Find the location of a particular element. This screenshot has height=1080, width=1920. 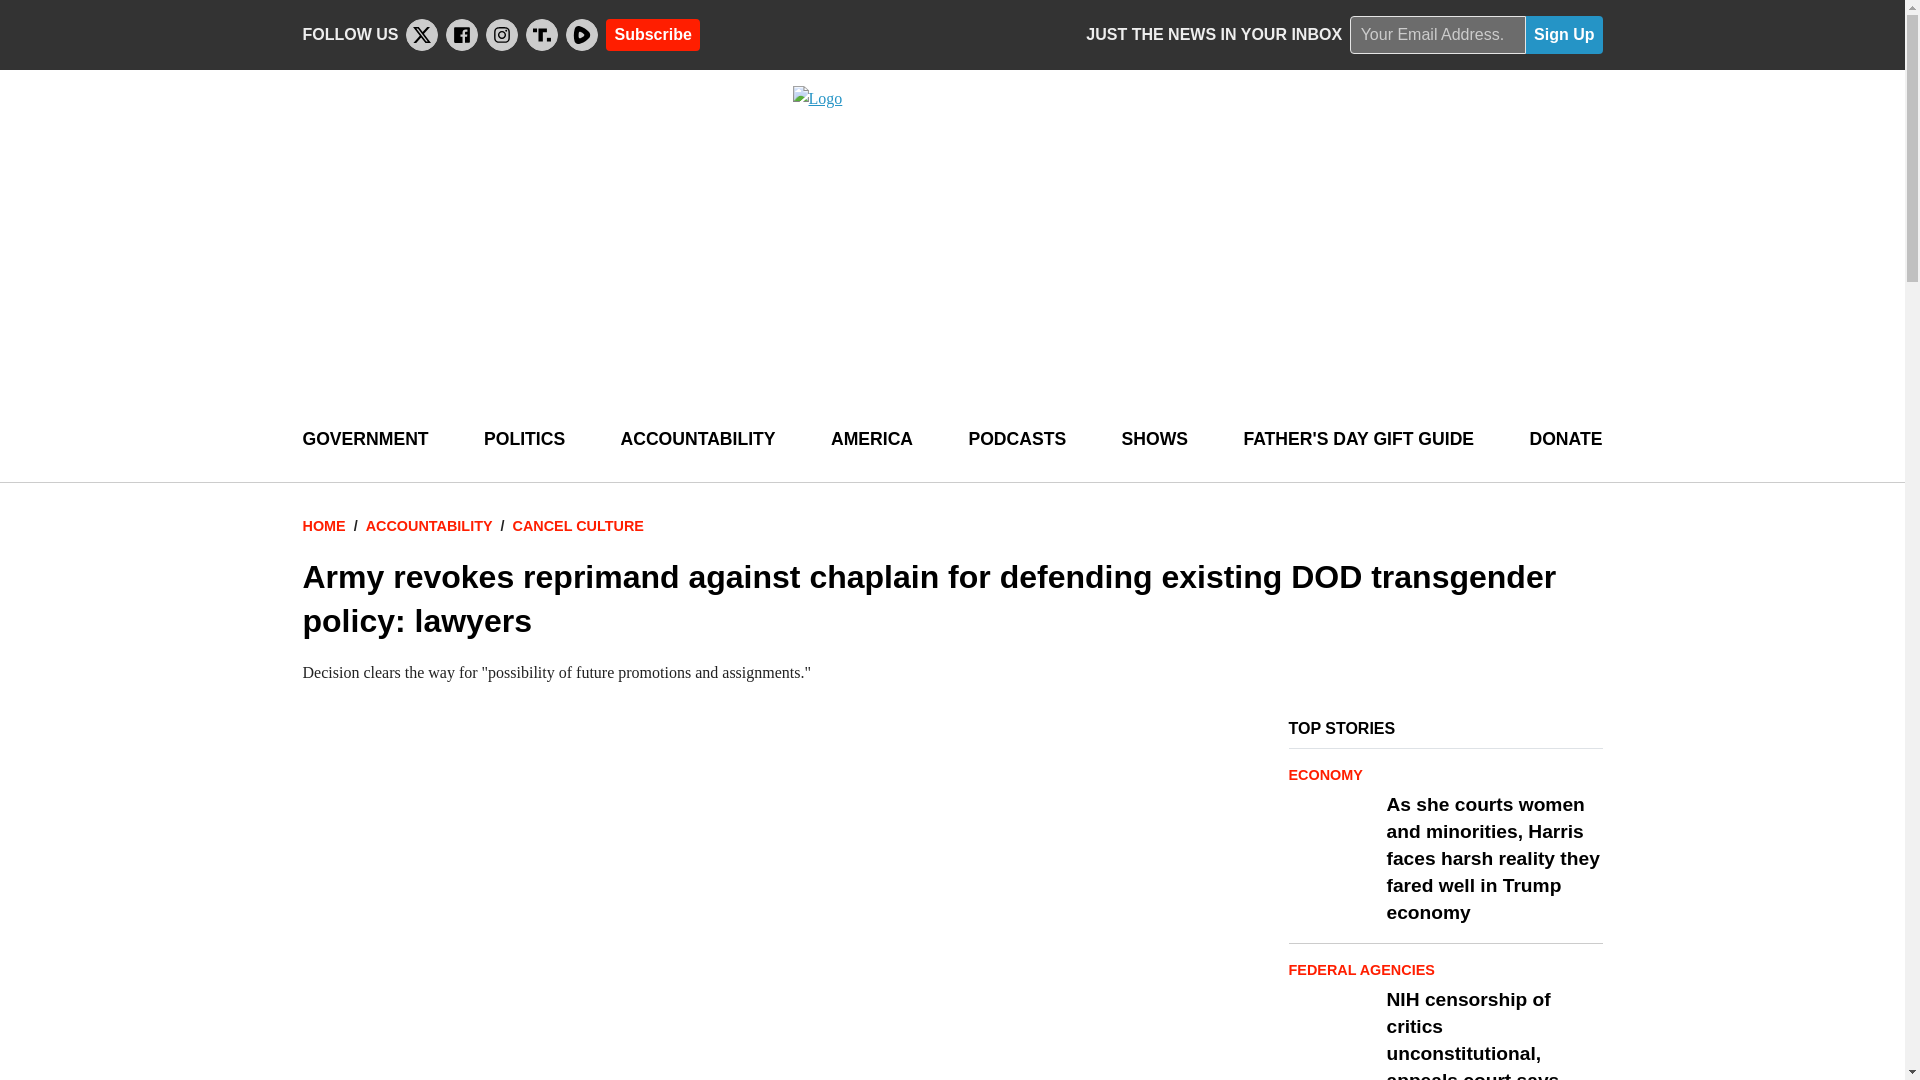

GOVERNMENT is located at coordinates (364, 439).